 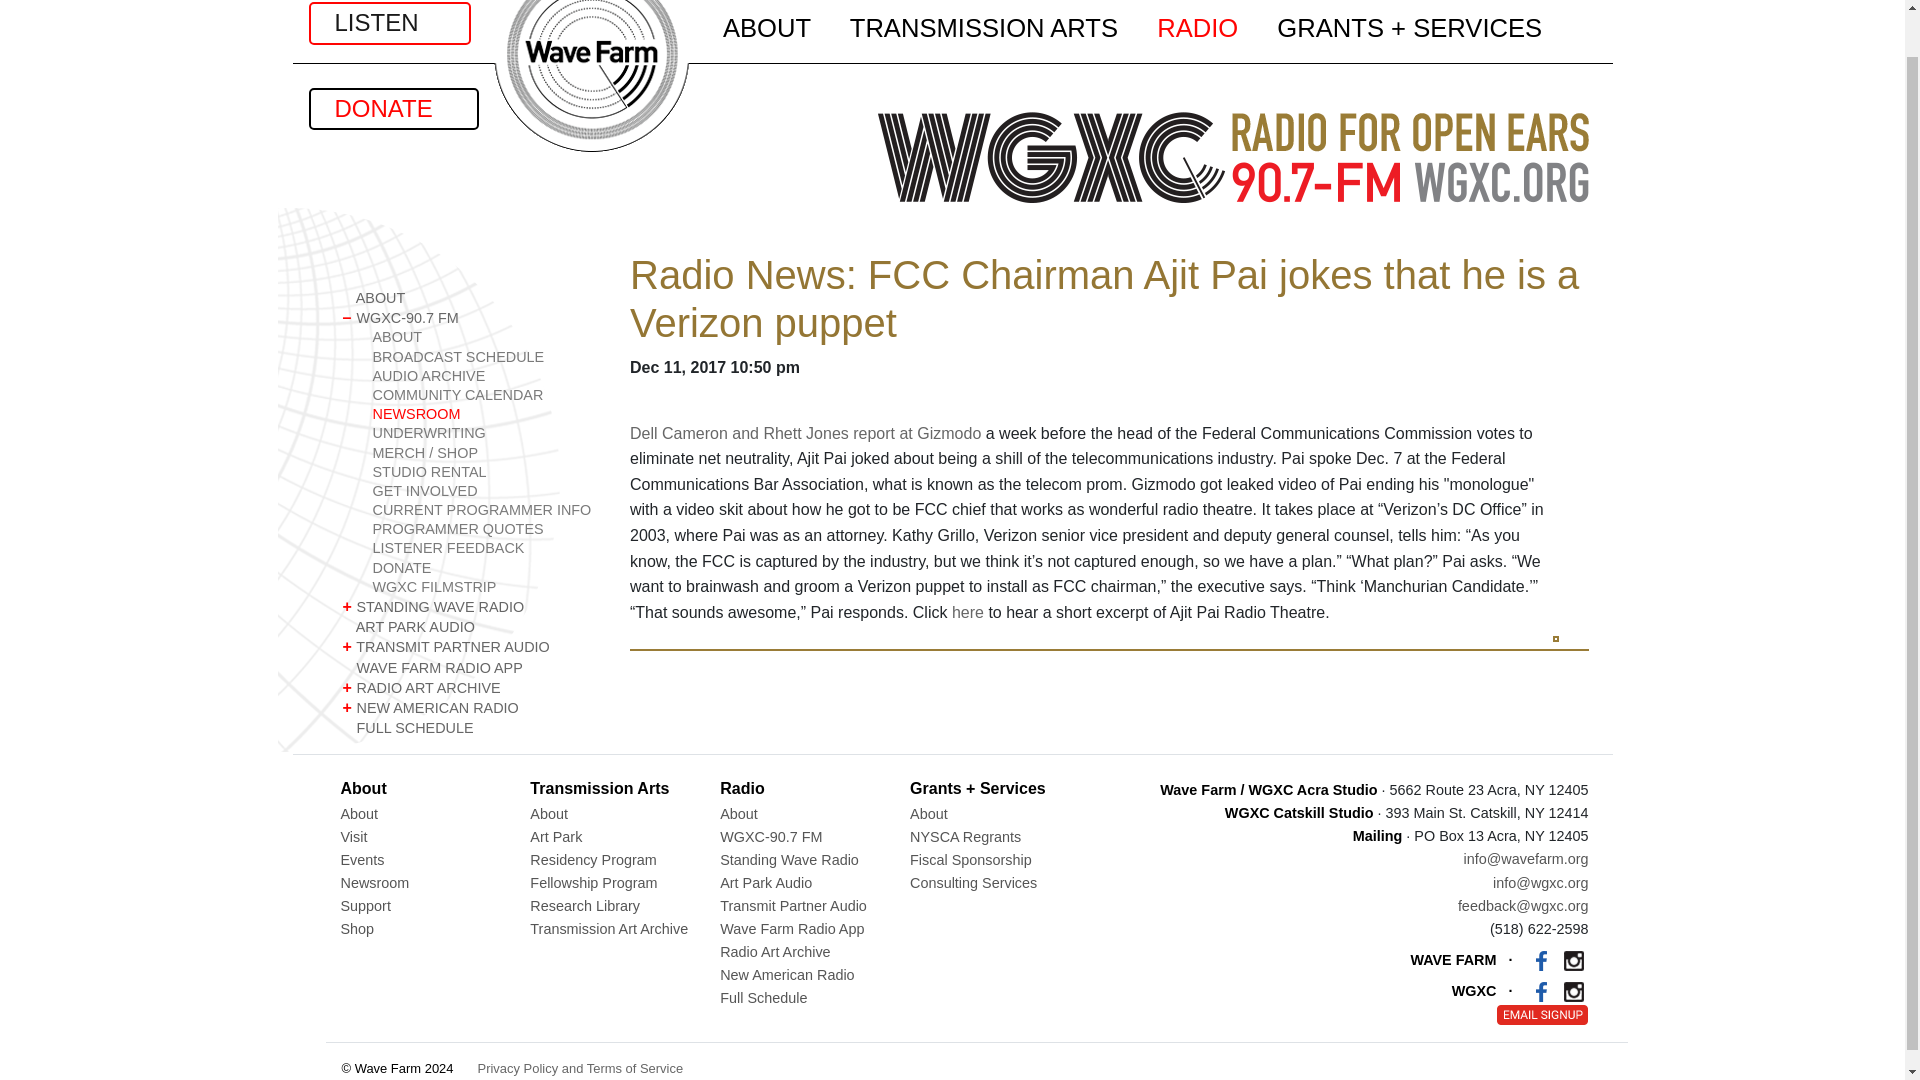 What do you see at coordinates (469, 298) in the screenshot?
I see `  ABOUT` at bounding box center [469, 298].